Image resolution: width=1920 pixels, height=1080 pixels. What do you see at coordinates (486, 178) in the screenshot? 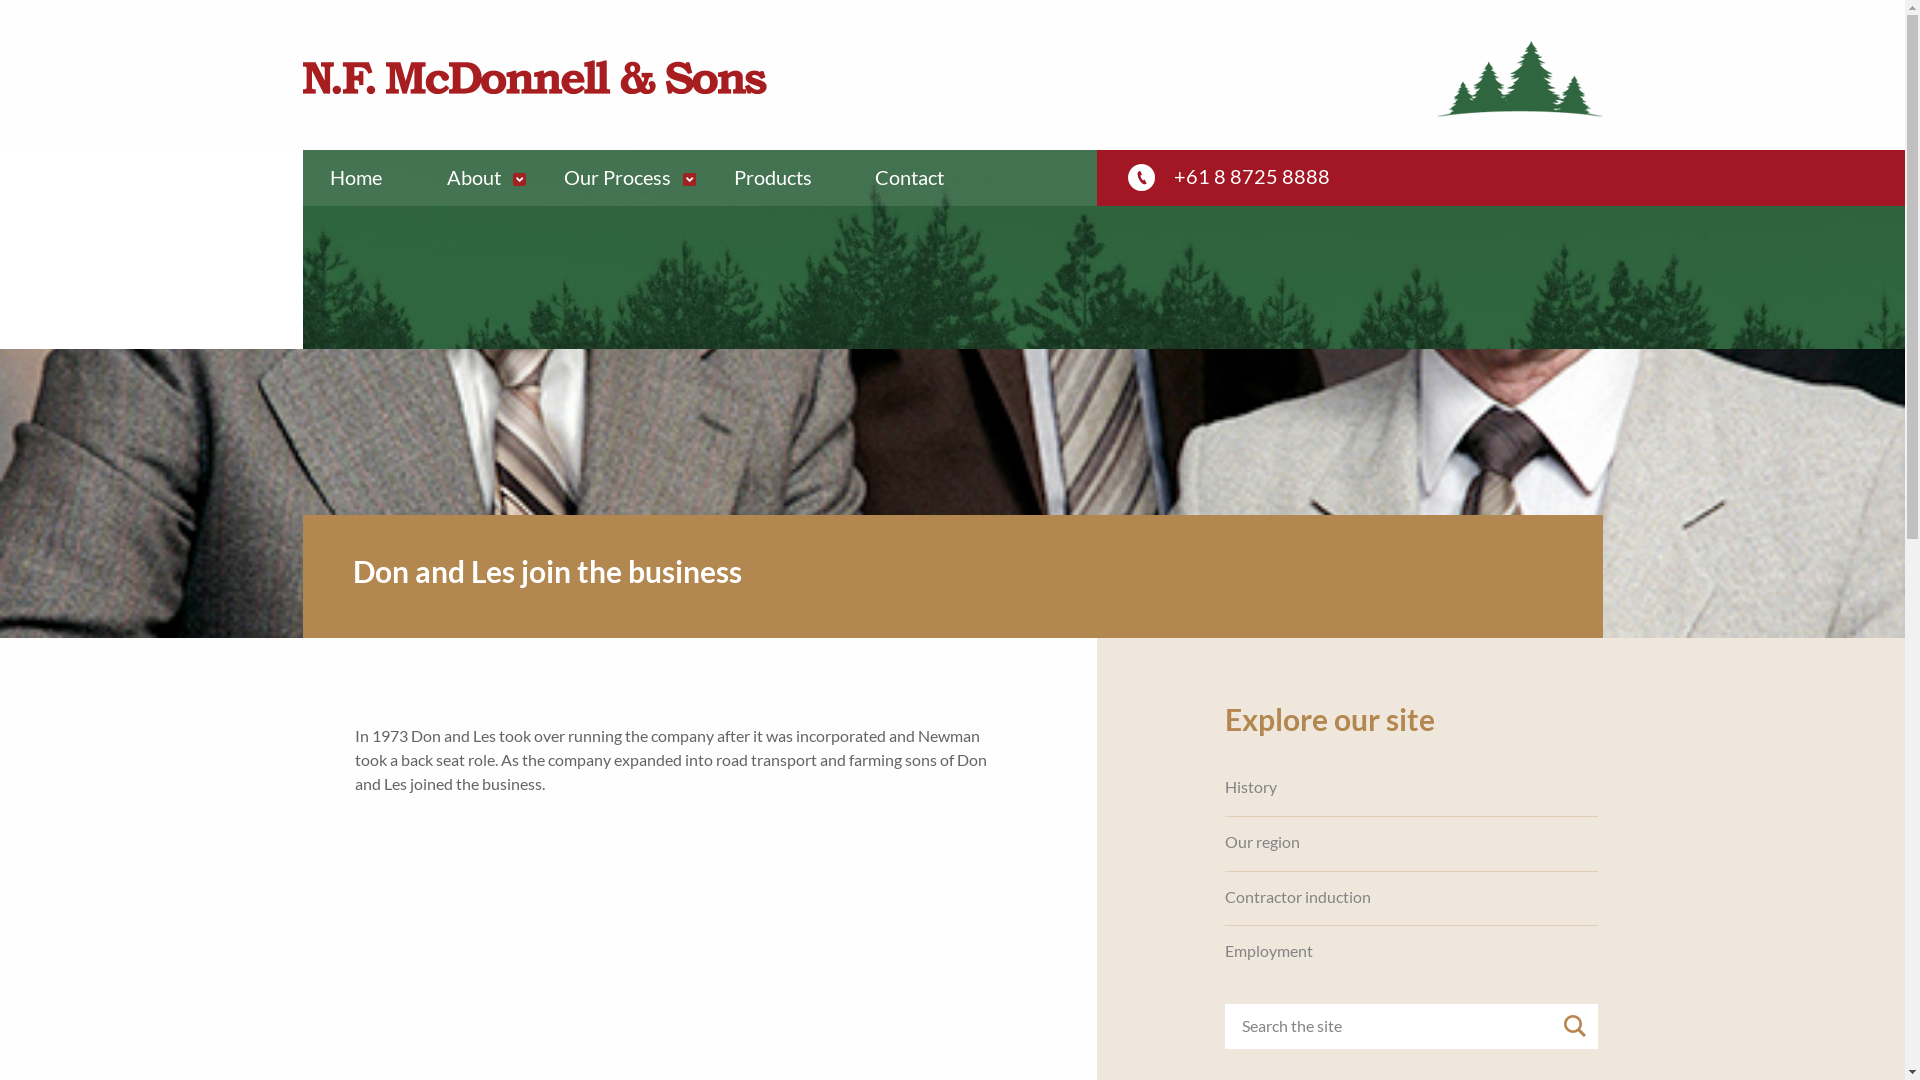
I see `About` at bounding box center [486, 178].